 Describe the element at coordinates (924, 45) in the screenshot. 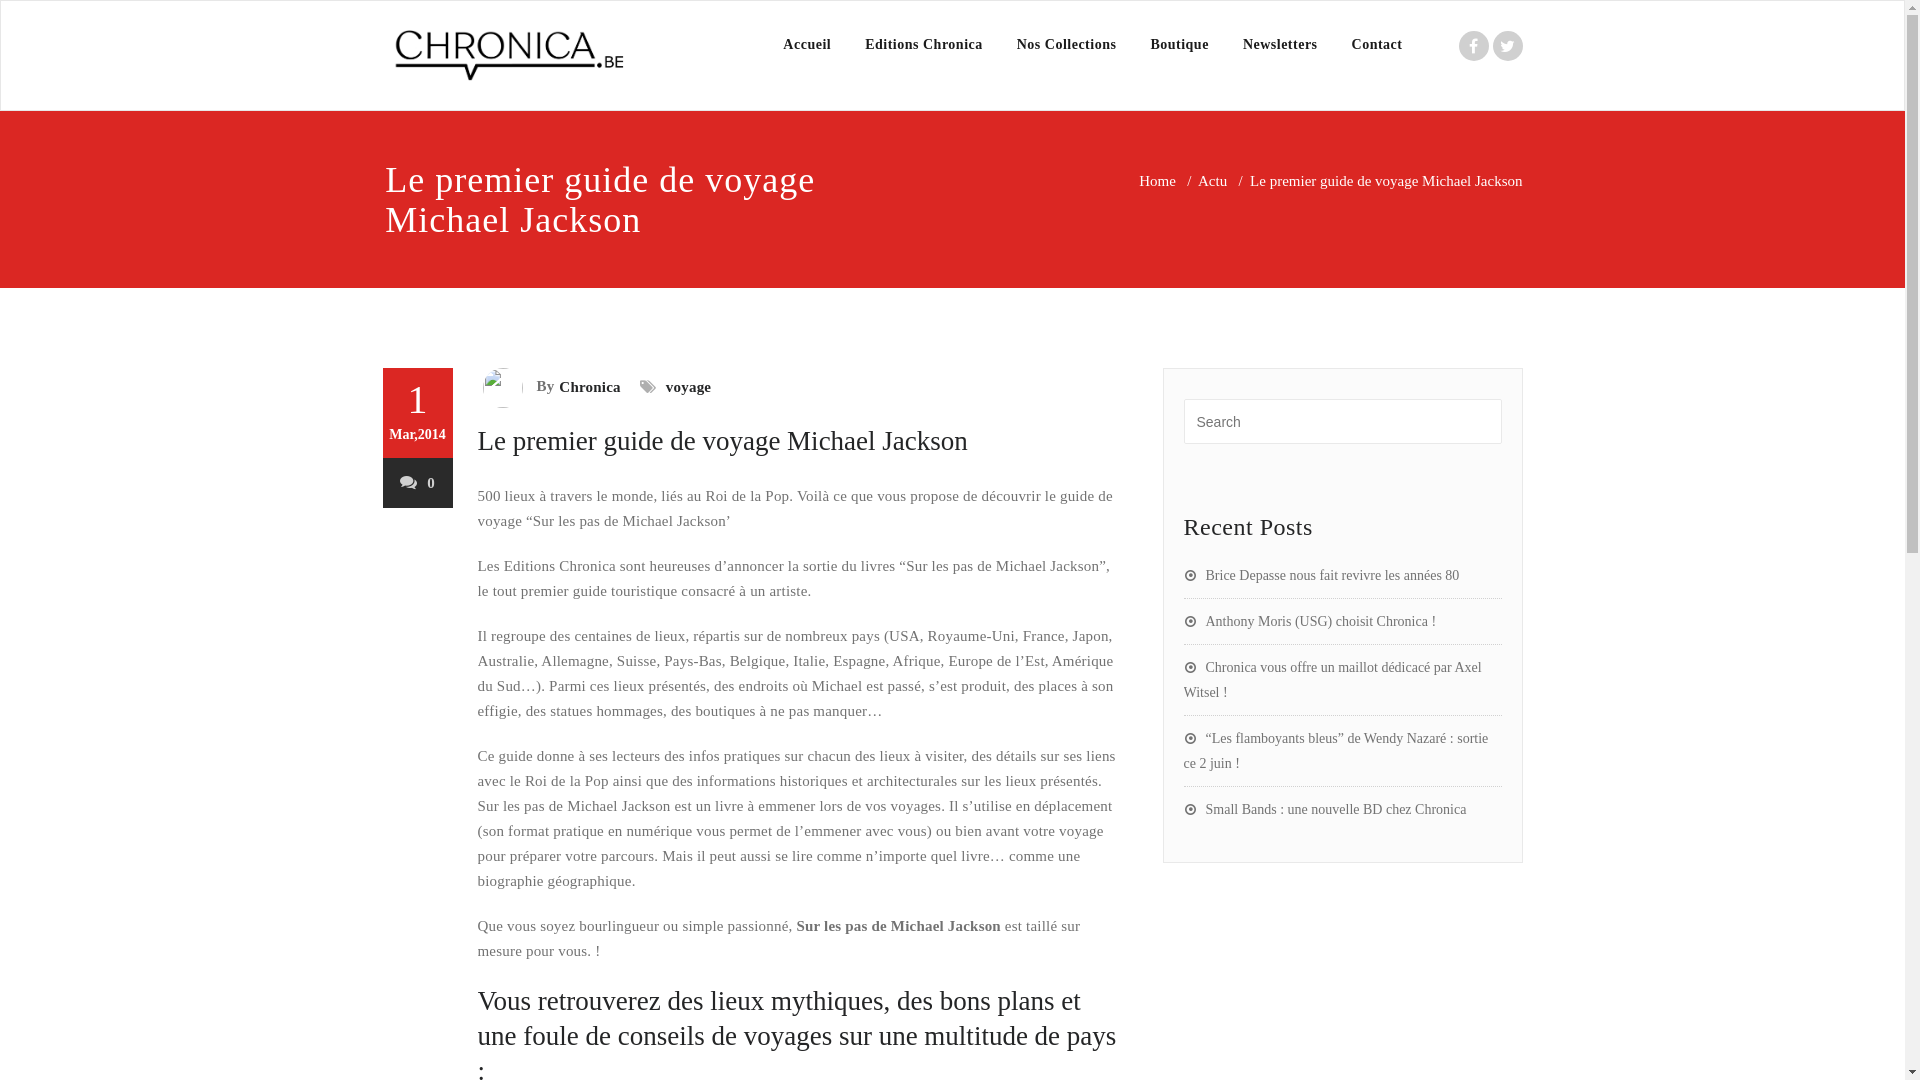

I see `Editions Chronica` at that location.